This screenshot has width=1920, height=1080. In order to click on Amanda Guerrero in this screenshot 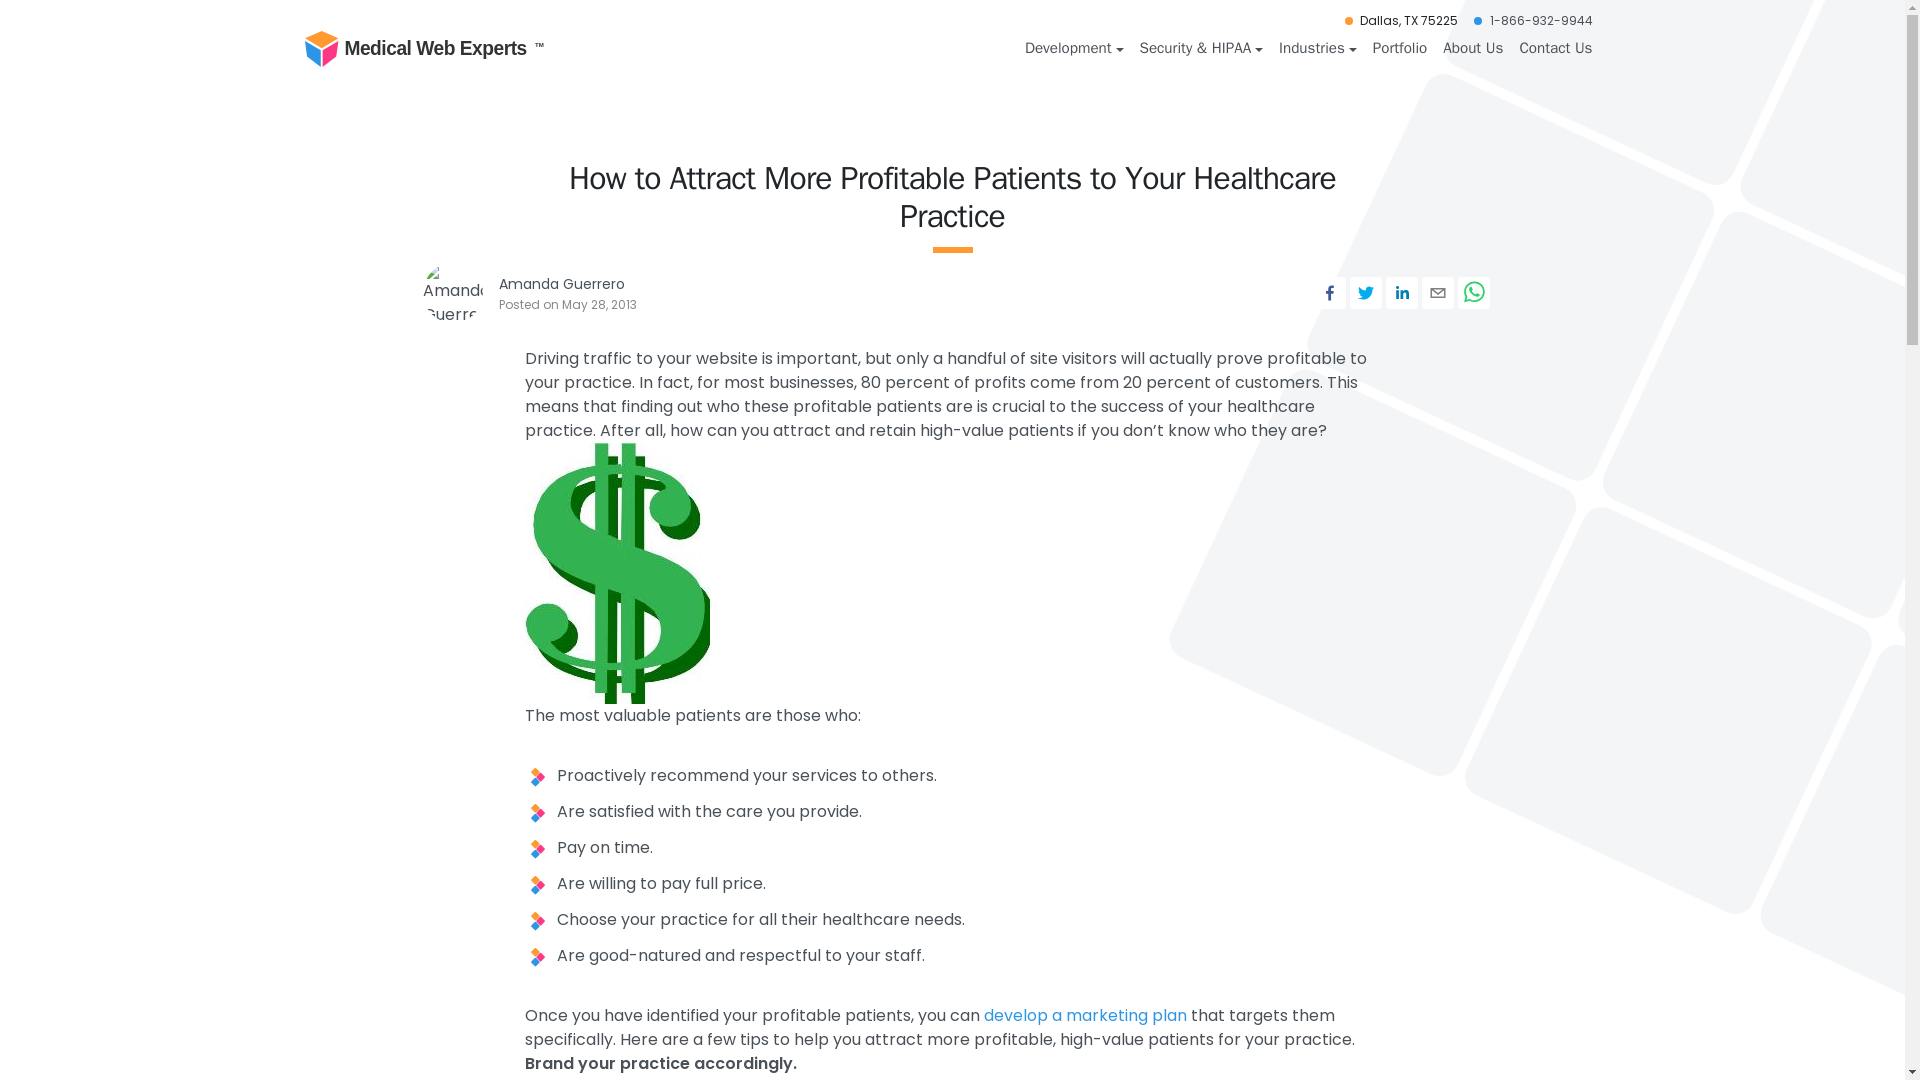, I will do `click(560, 284)`.